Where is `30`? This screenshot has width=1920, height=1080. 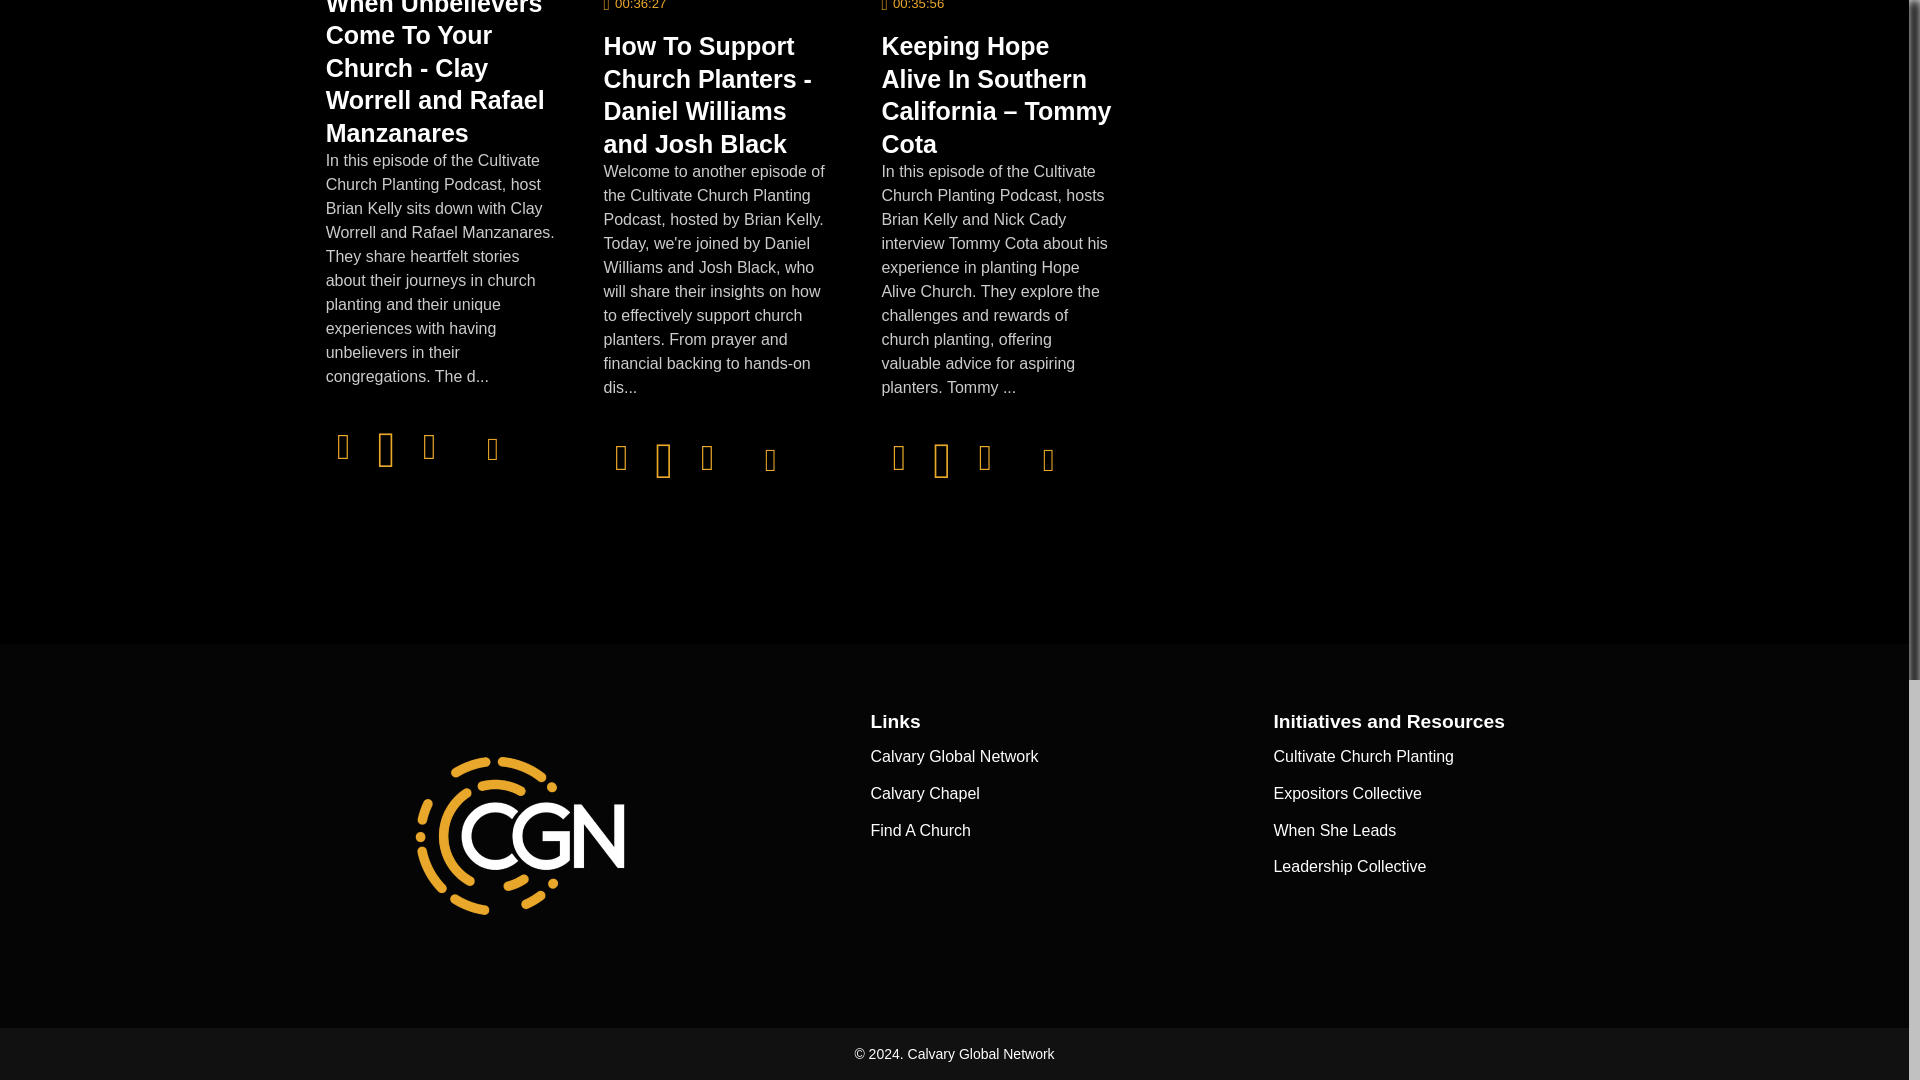
30 is located at coordinates (430, 446).